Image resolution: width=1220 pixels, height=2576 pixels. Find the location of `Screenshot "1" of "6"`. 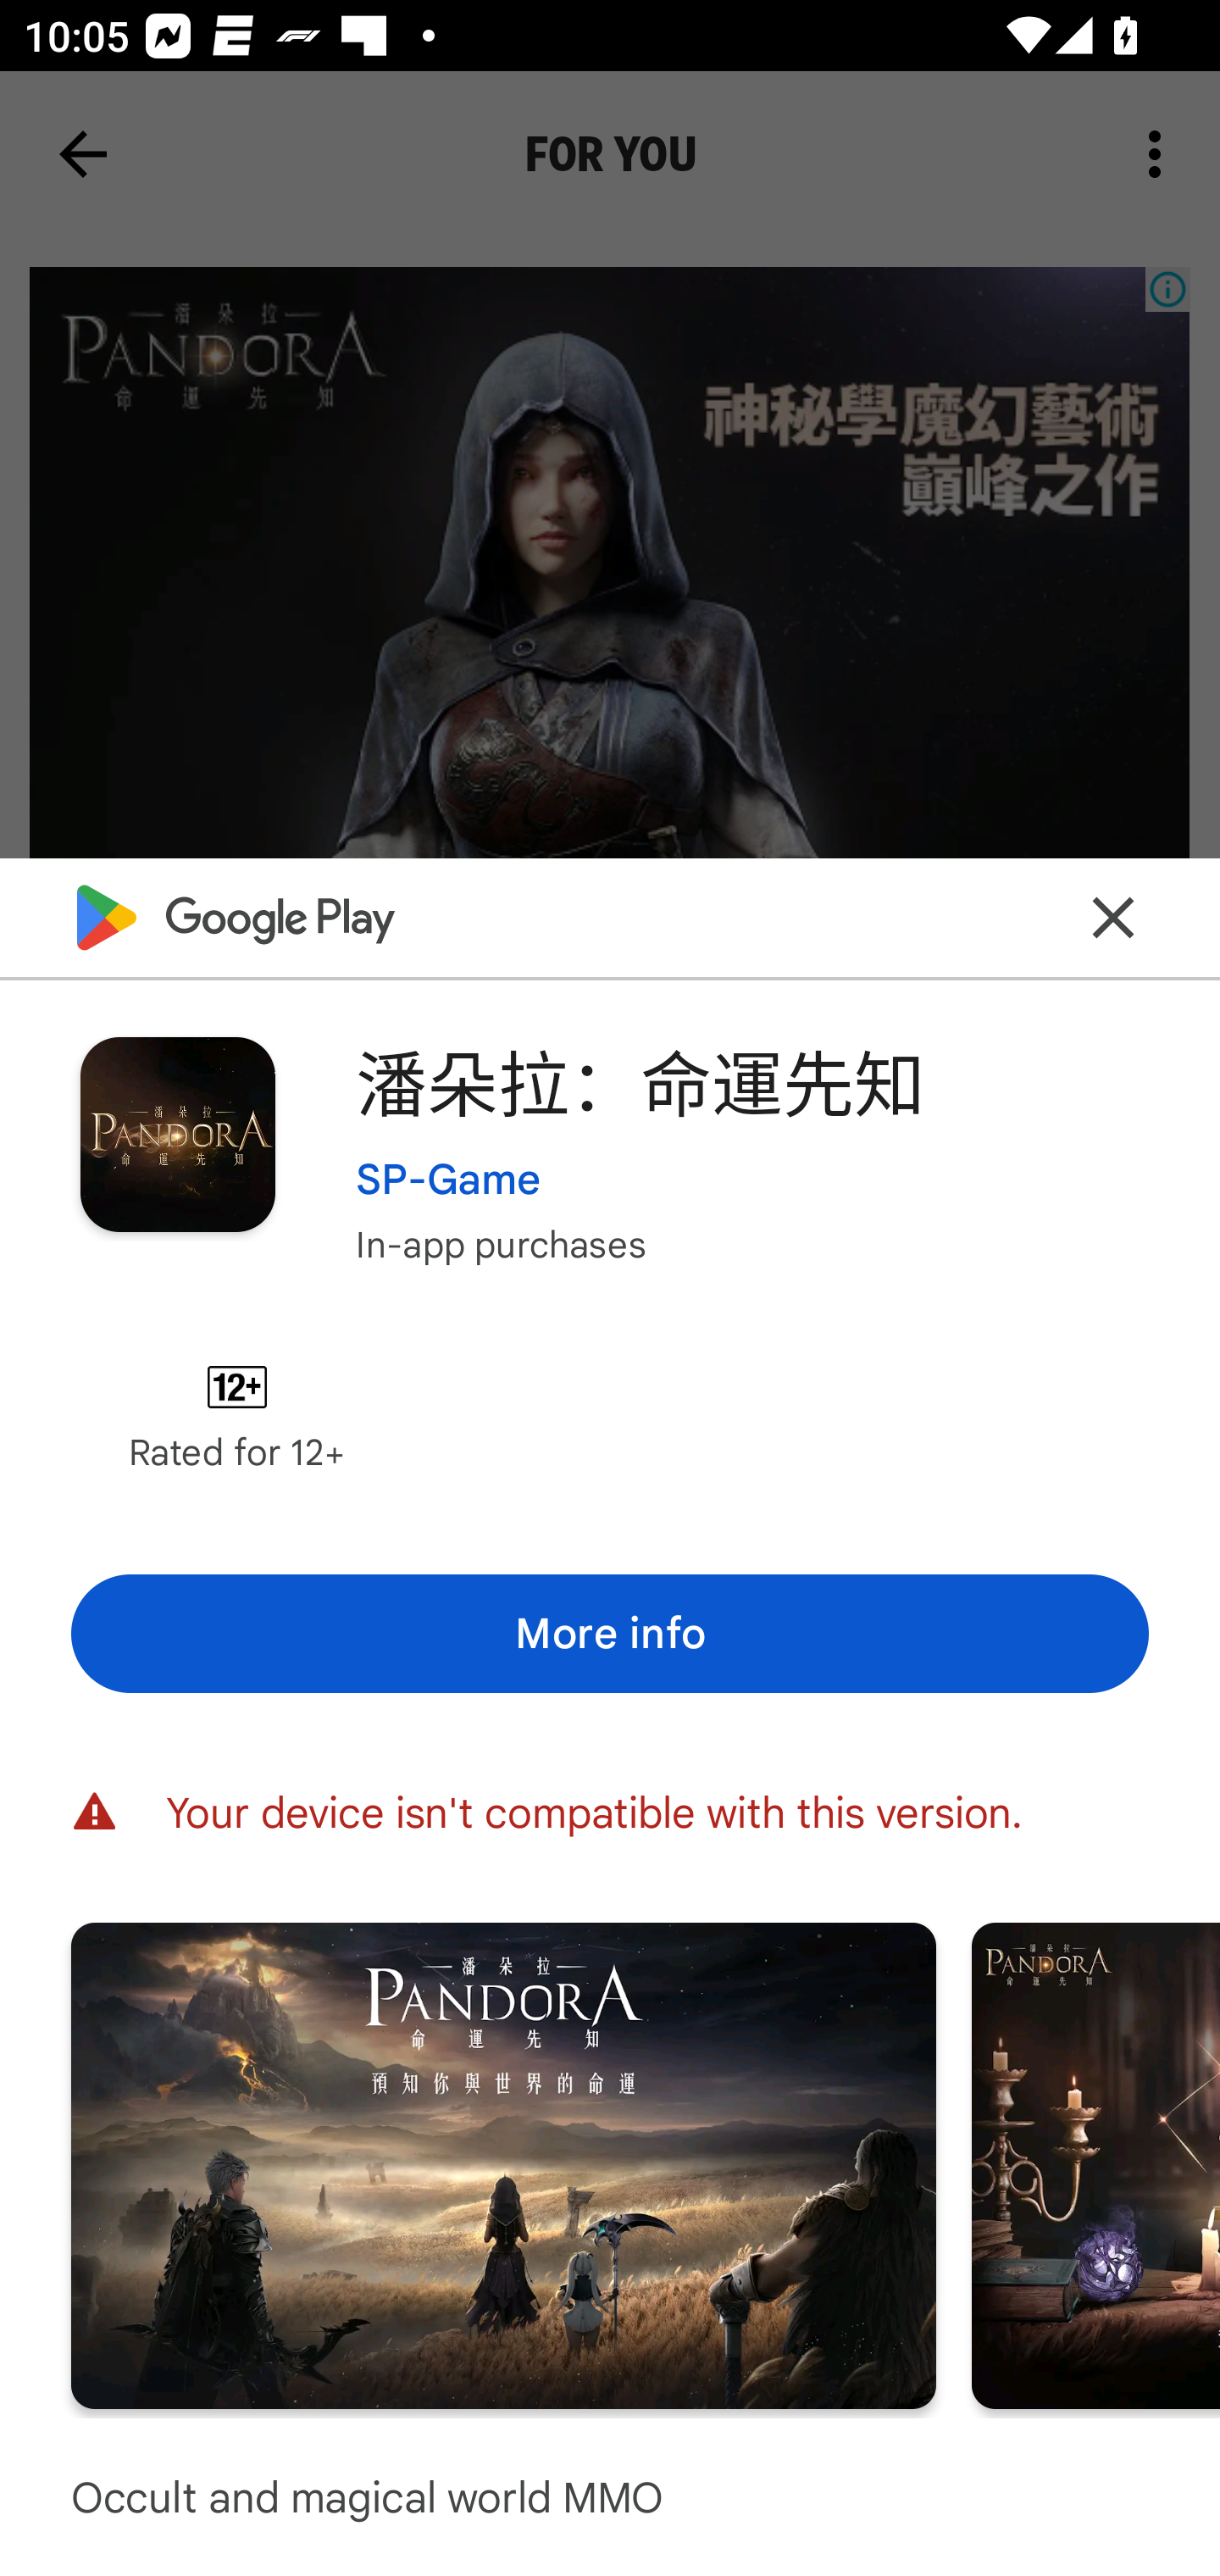

Screenshot "1" of "6" is located at coordinates (503, 2164).